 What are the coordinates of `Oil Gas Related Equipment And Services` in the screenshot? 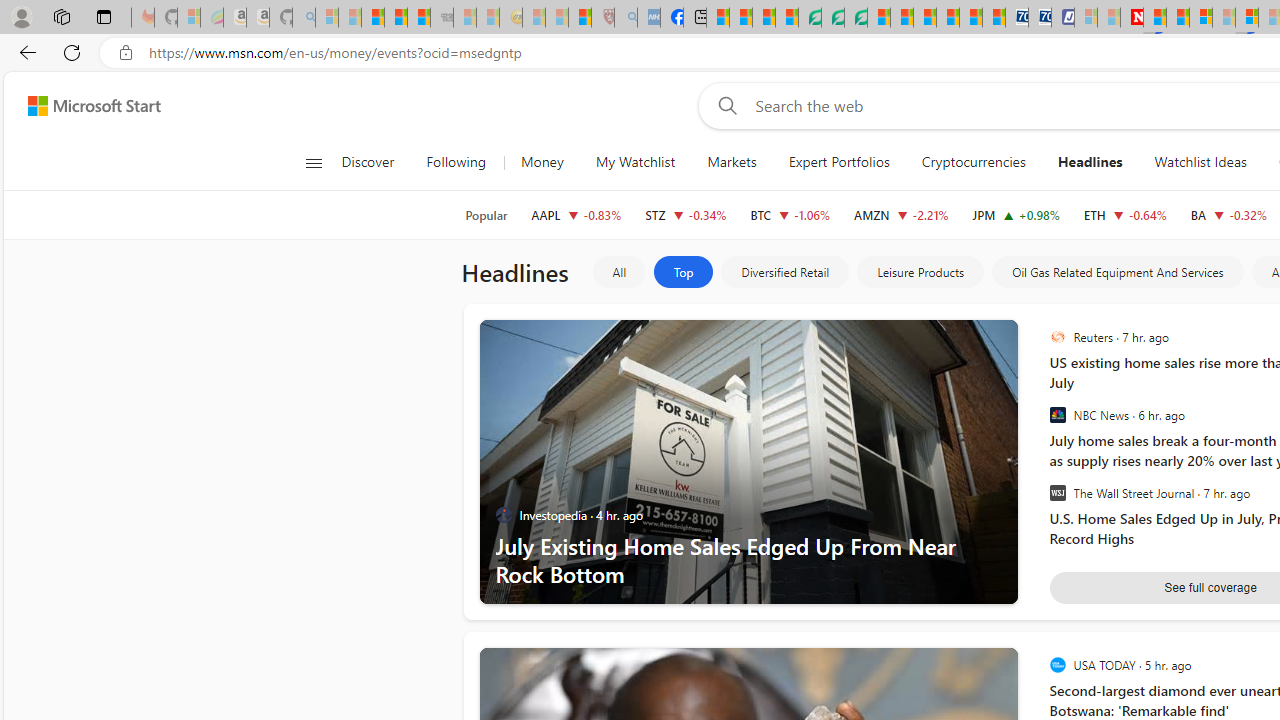 It's located at (1118, 272).